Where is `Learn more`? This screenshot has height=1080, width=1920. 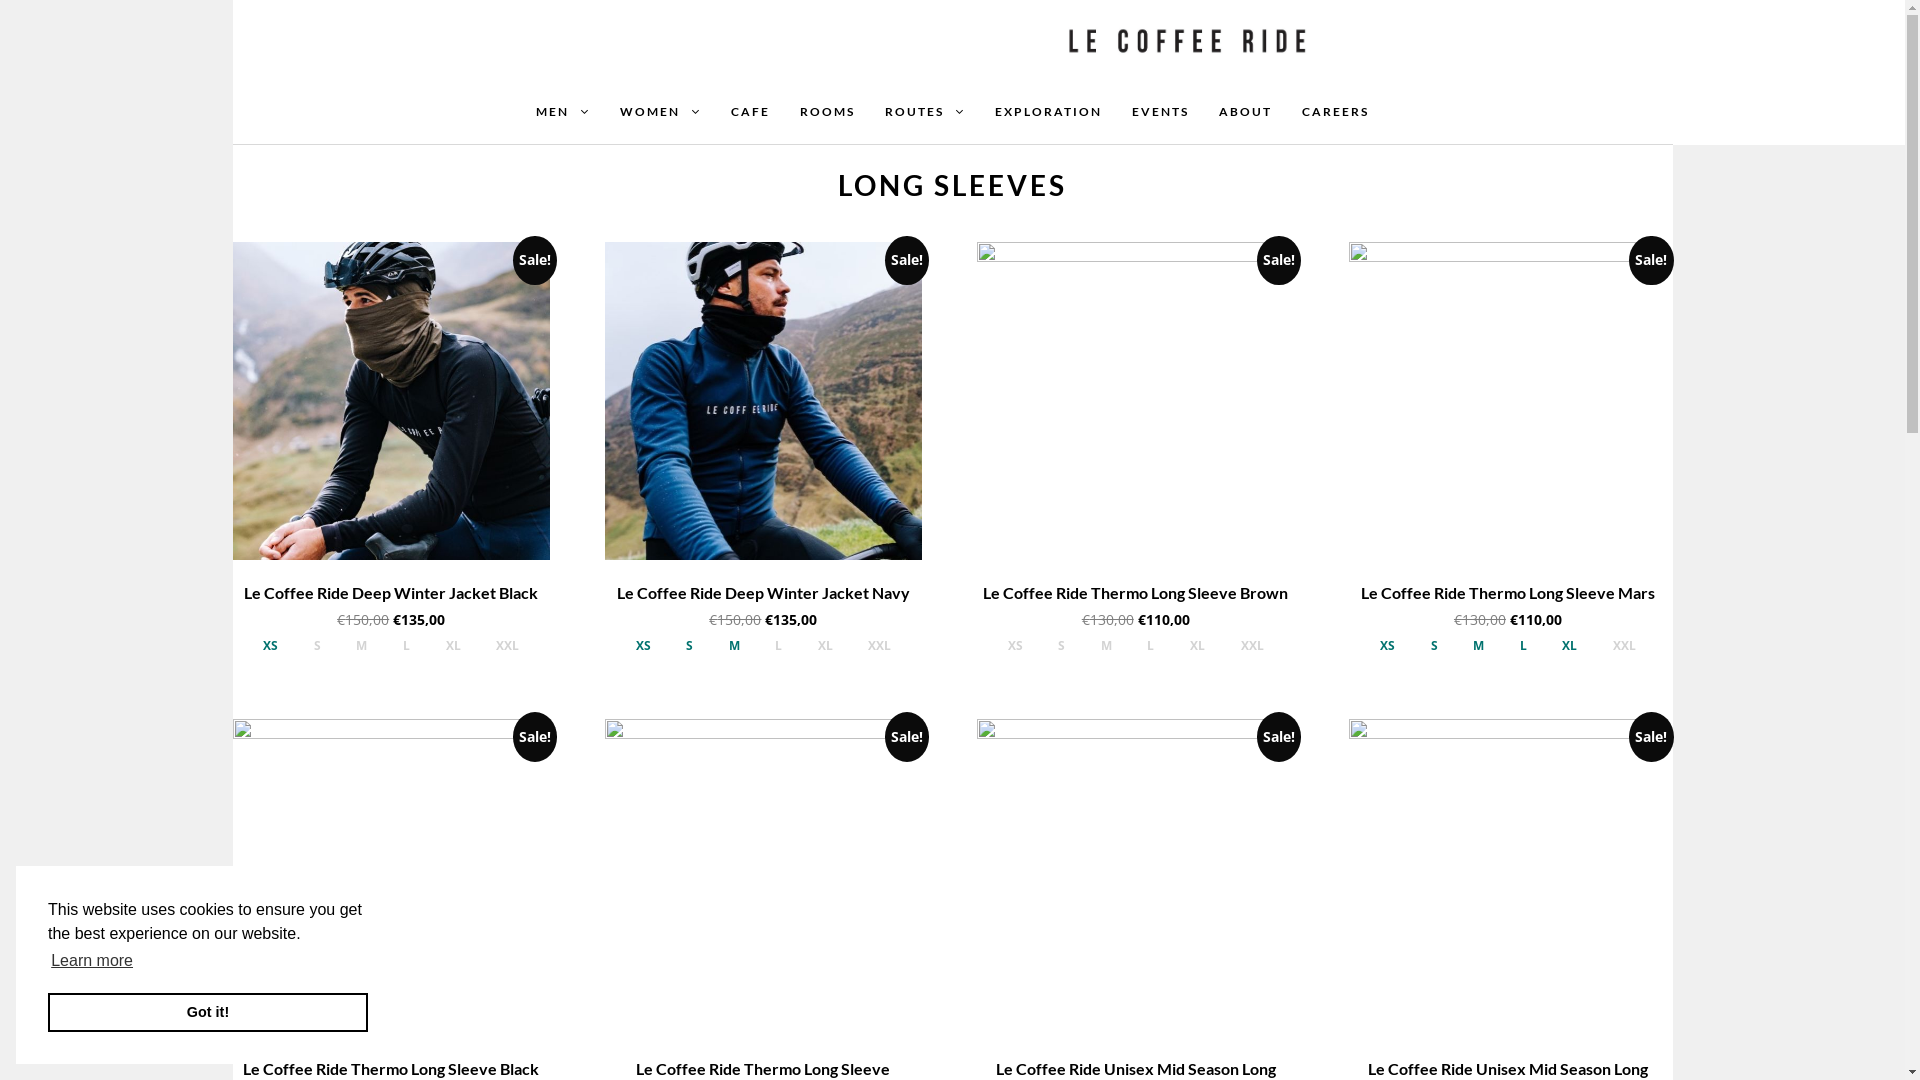
Learn more is located at coordinates (92, 961).